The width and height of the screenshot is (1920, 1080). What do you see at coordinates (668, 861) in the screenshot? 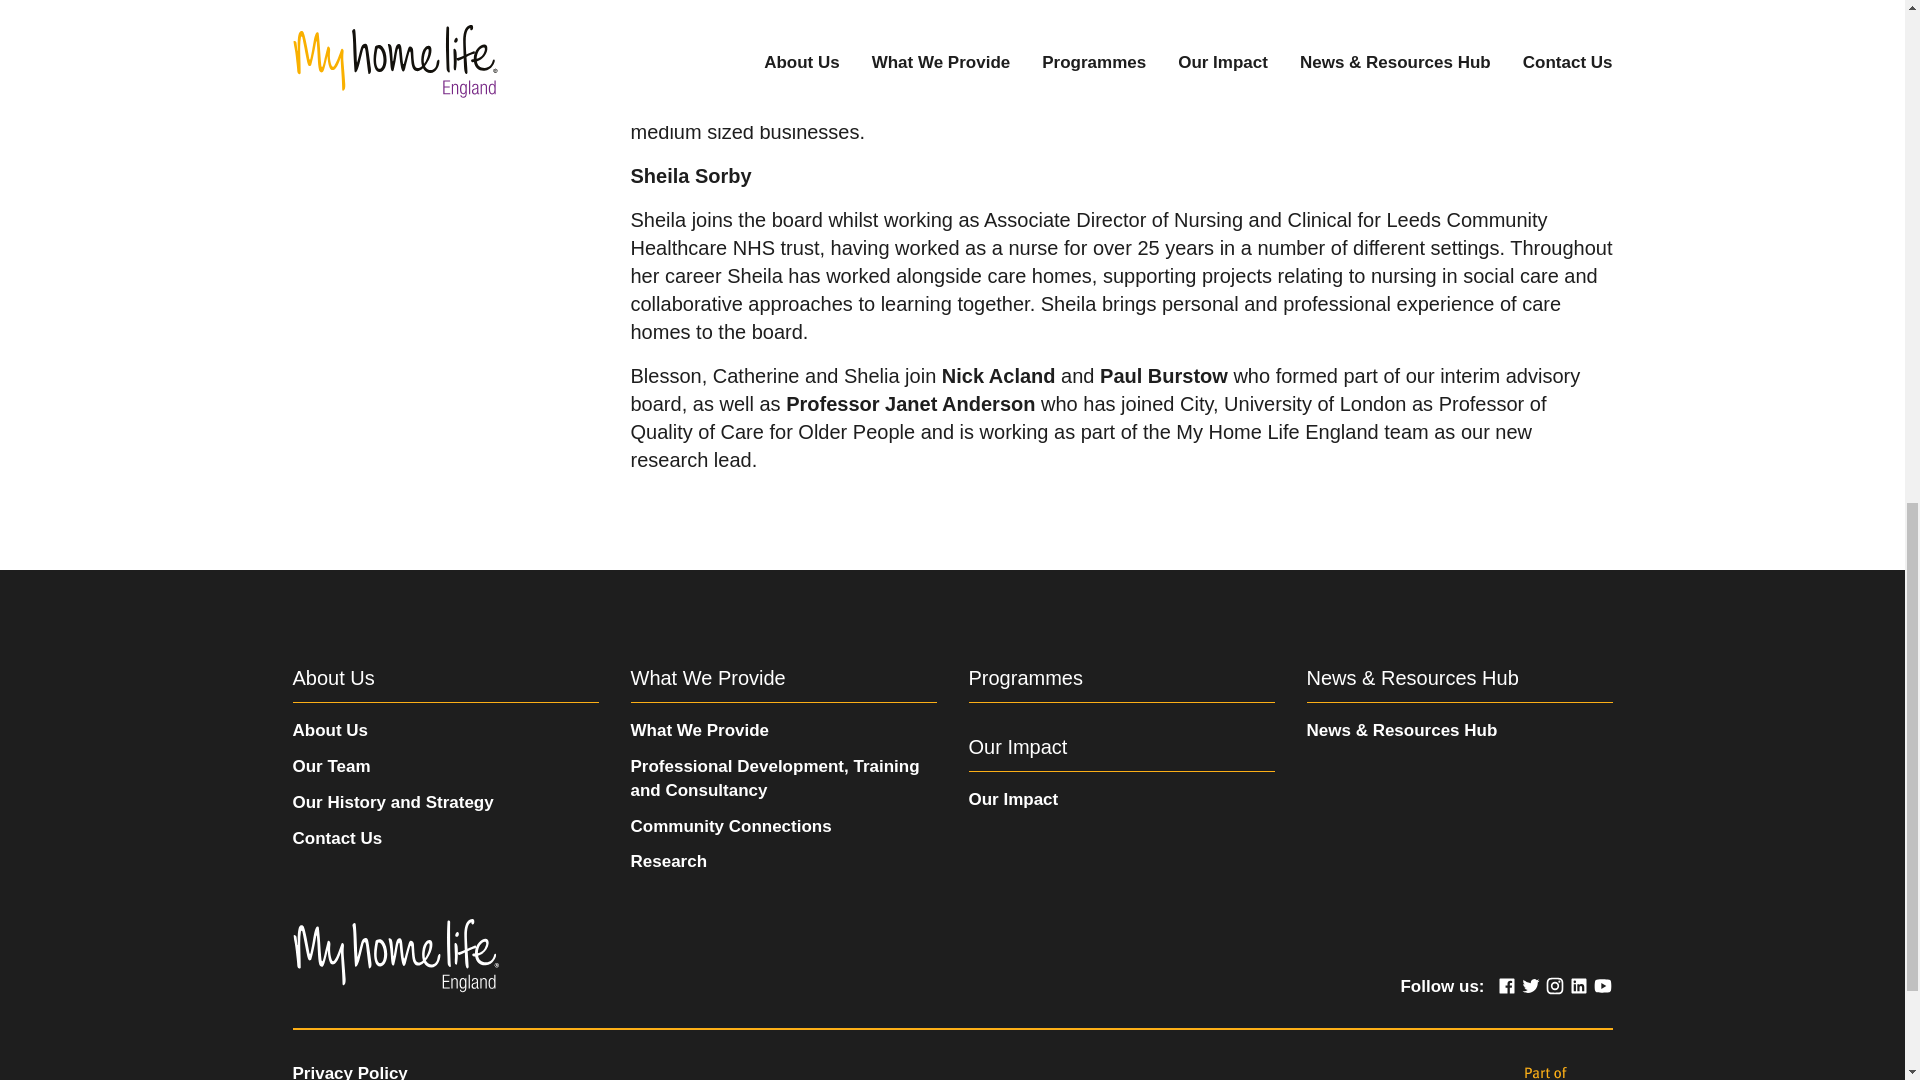
I see `Research` at bounding box center [668, 861].